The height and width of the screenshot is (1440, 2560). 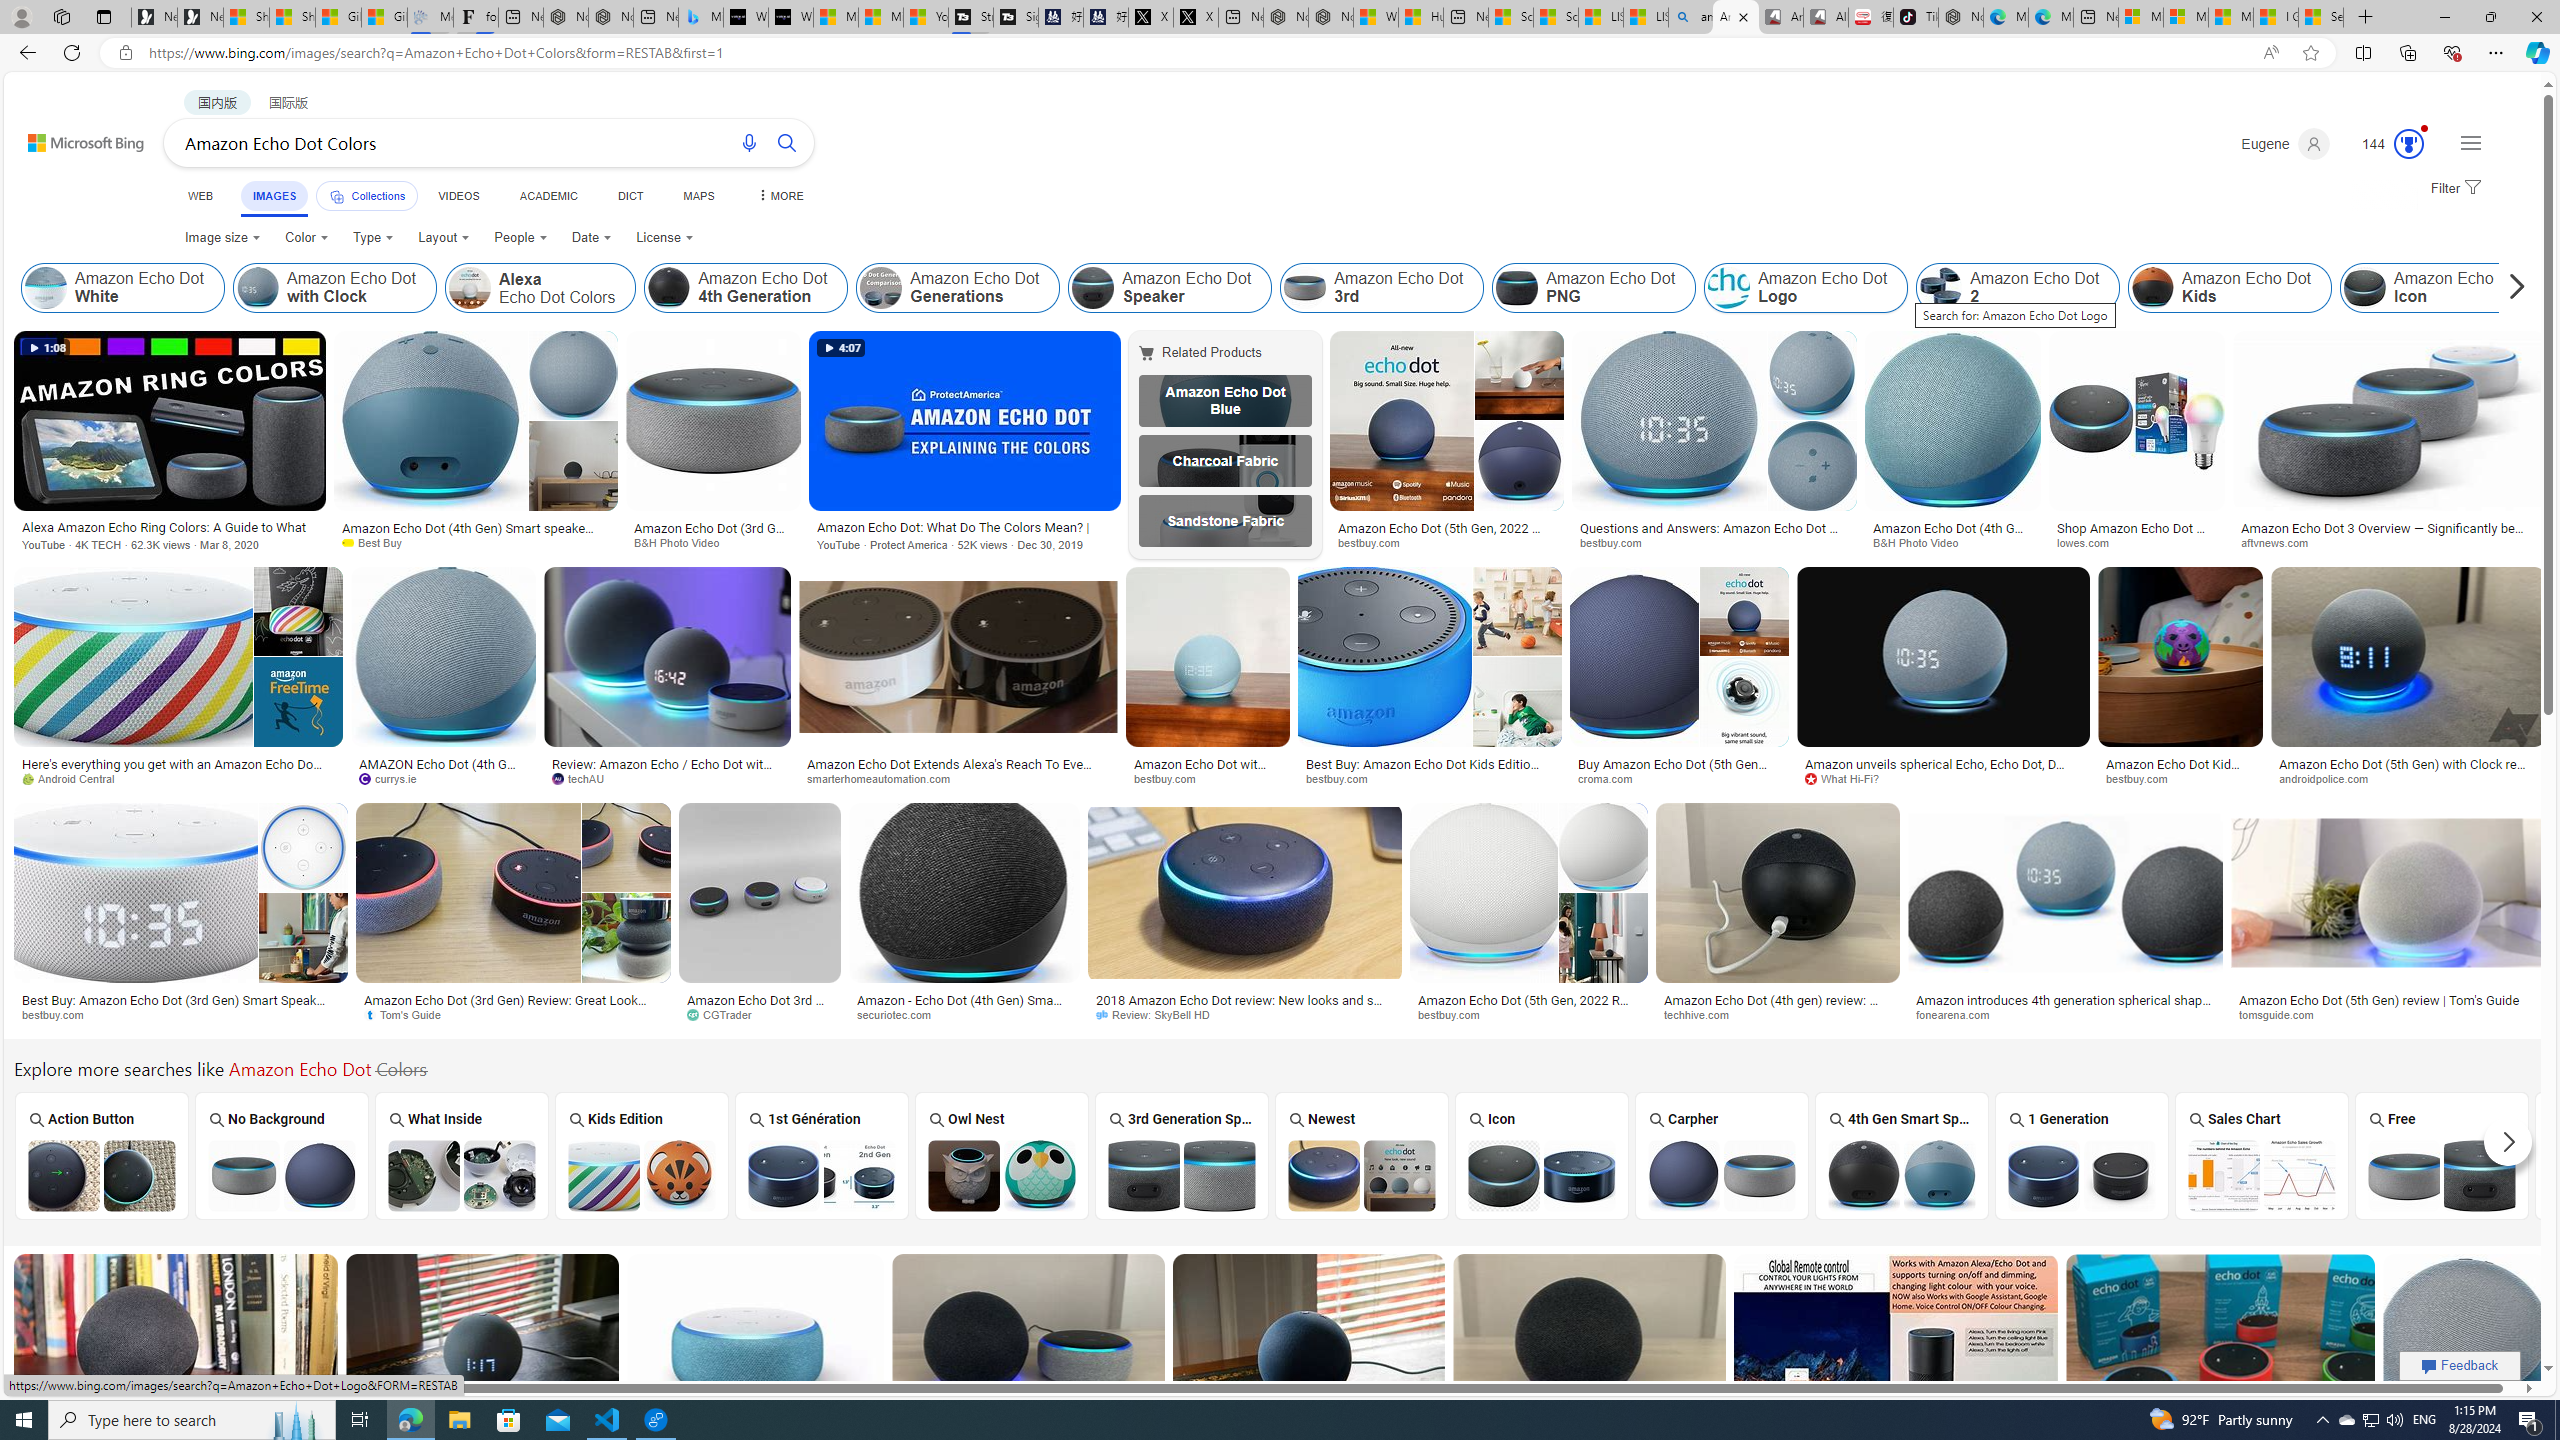 I want to click on Amazon Echo Dot Kids Edition, so click(x=641, y=1174).